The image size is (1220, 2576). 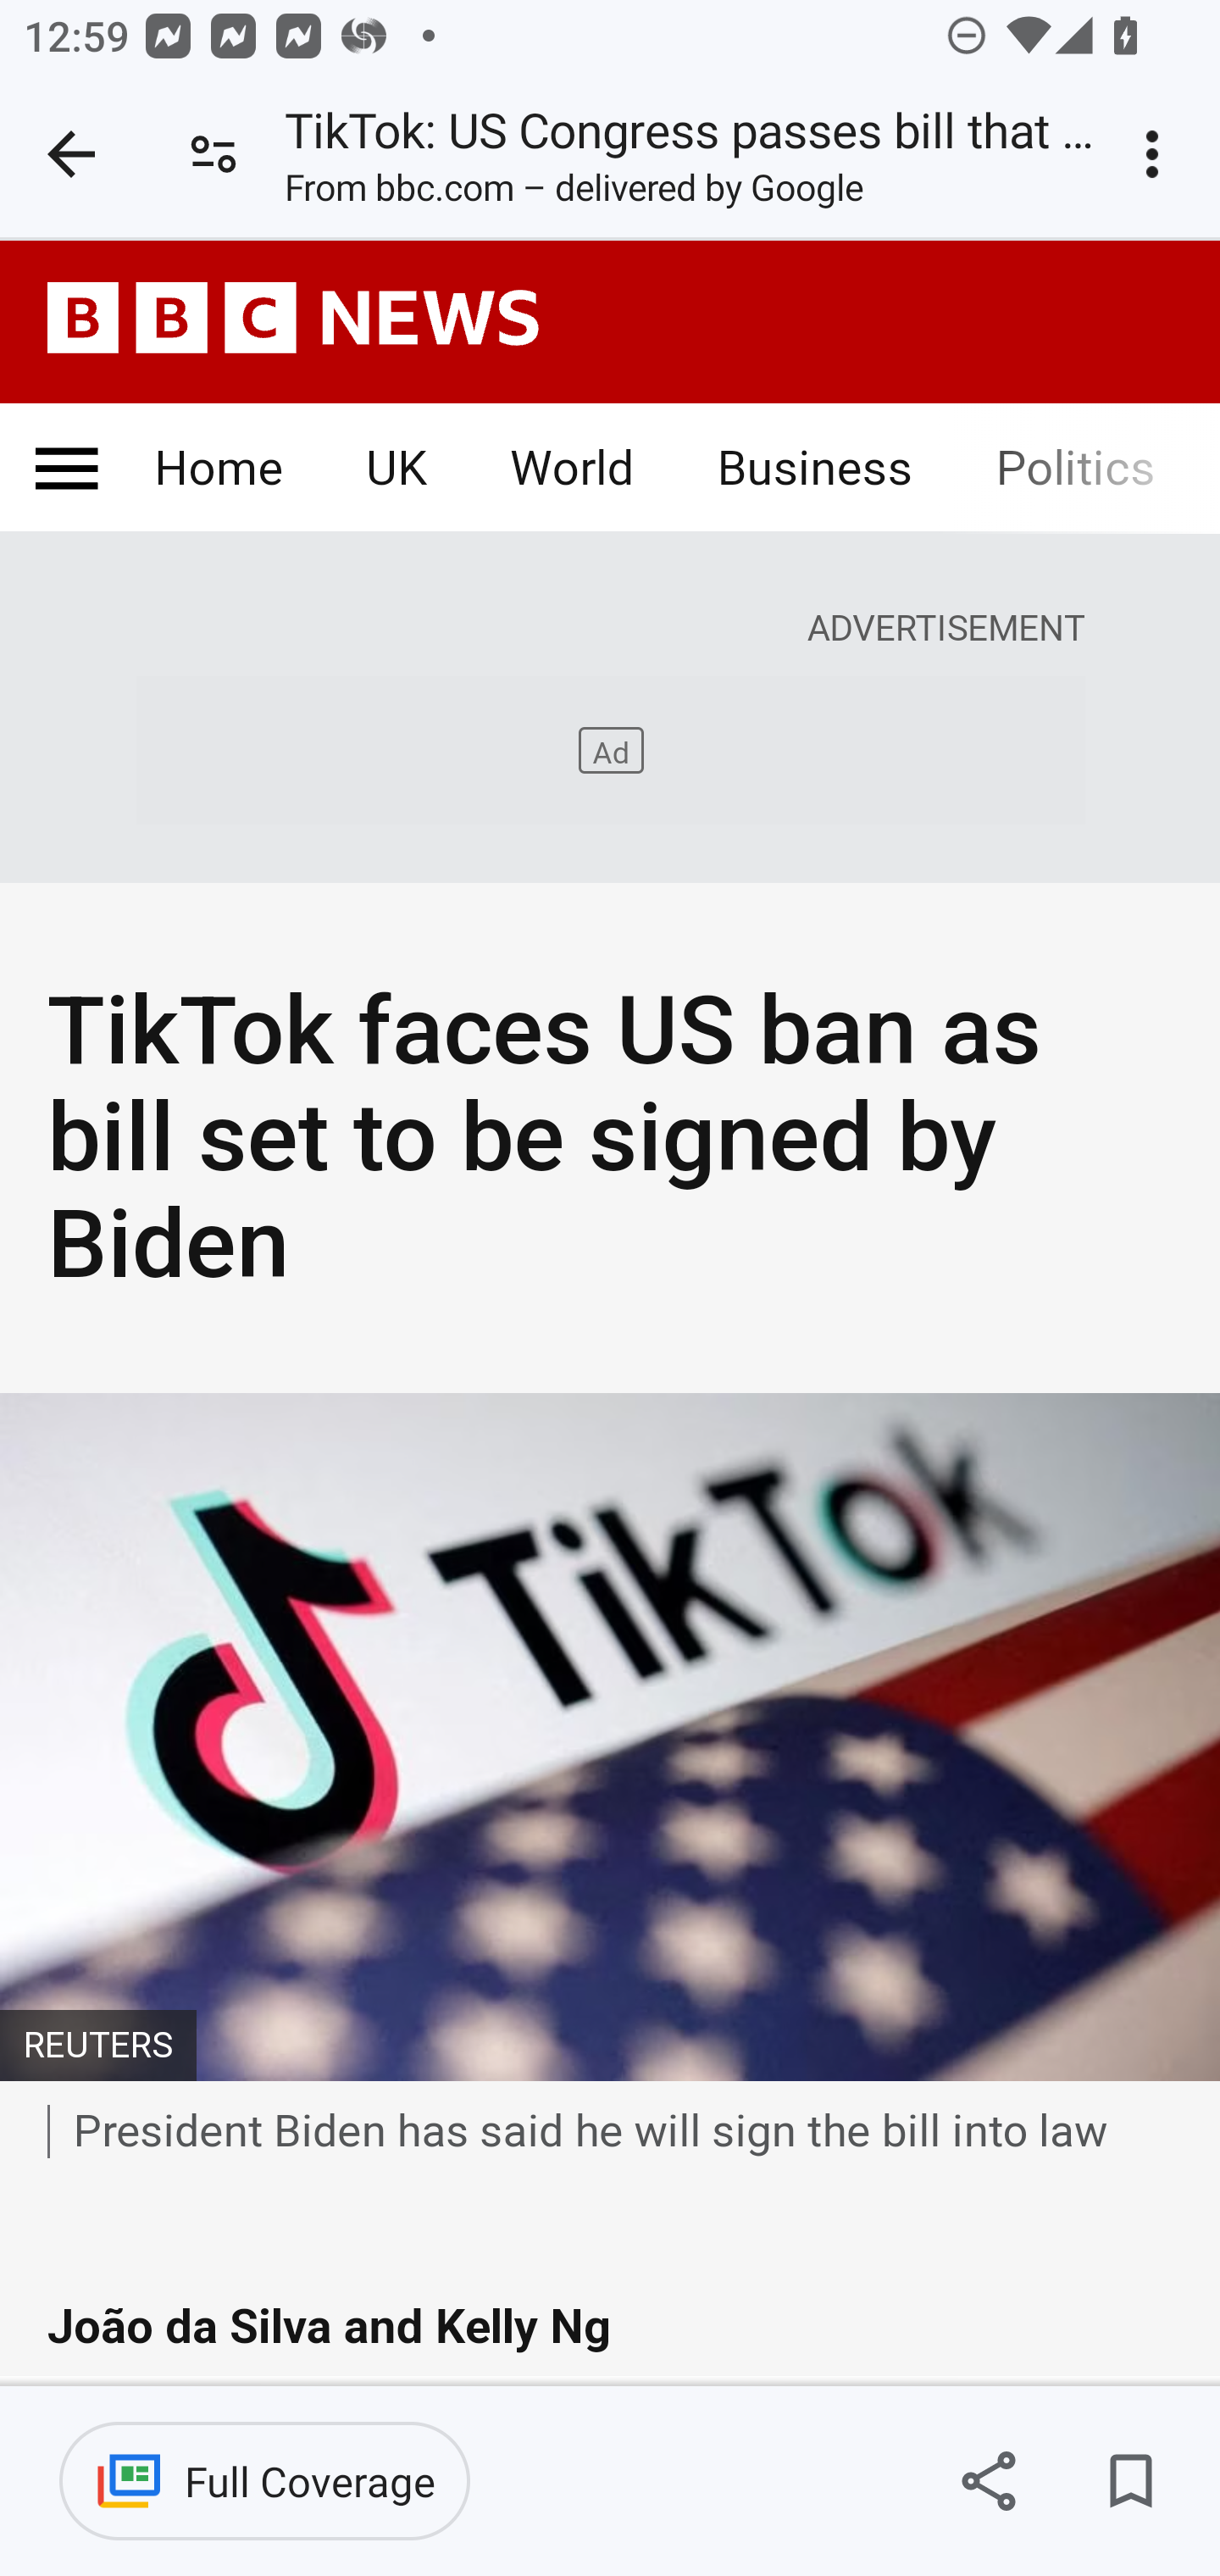 I want to click on Close tab, so click(x=71, y=154).